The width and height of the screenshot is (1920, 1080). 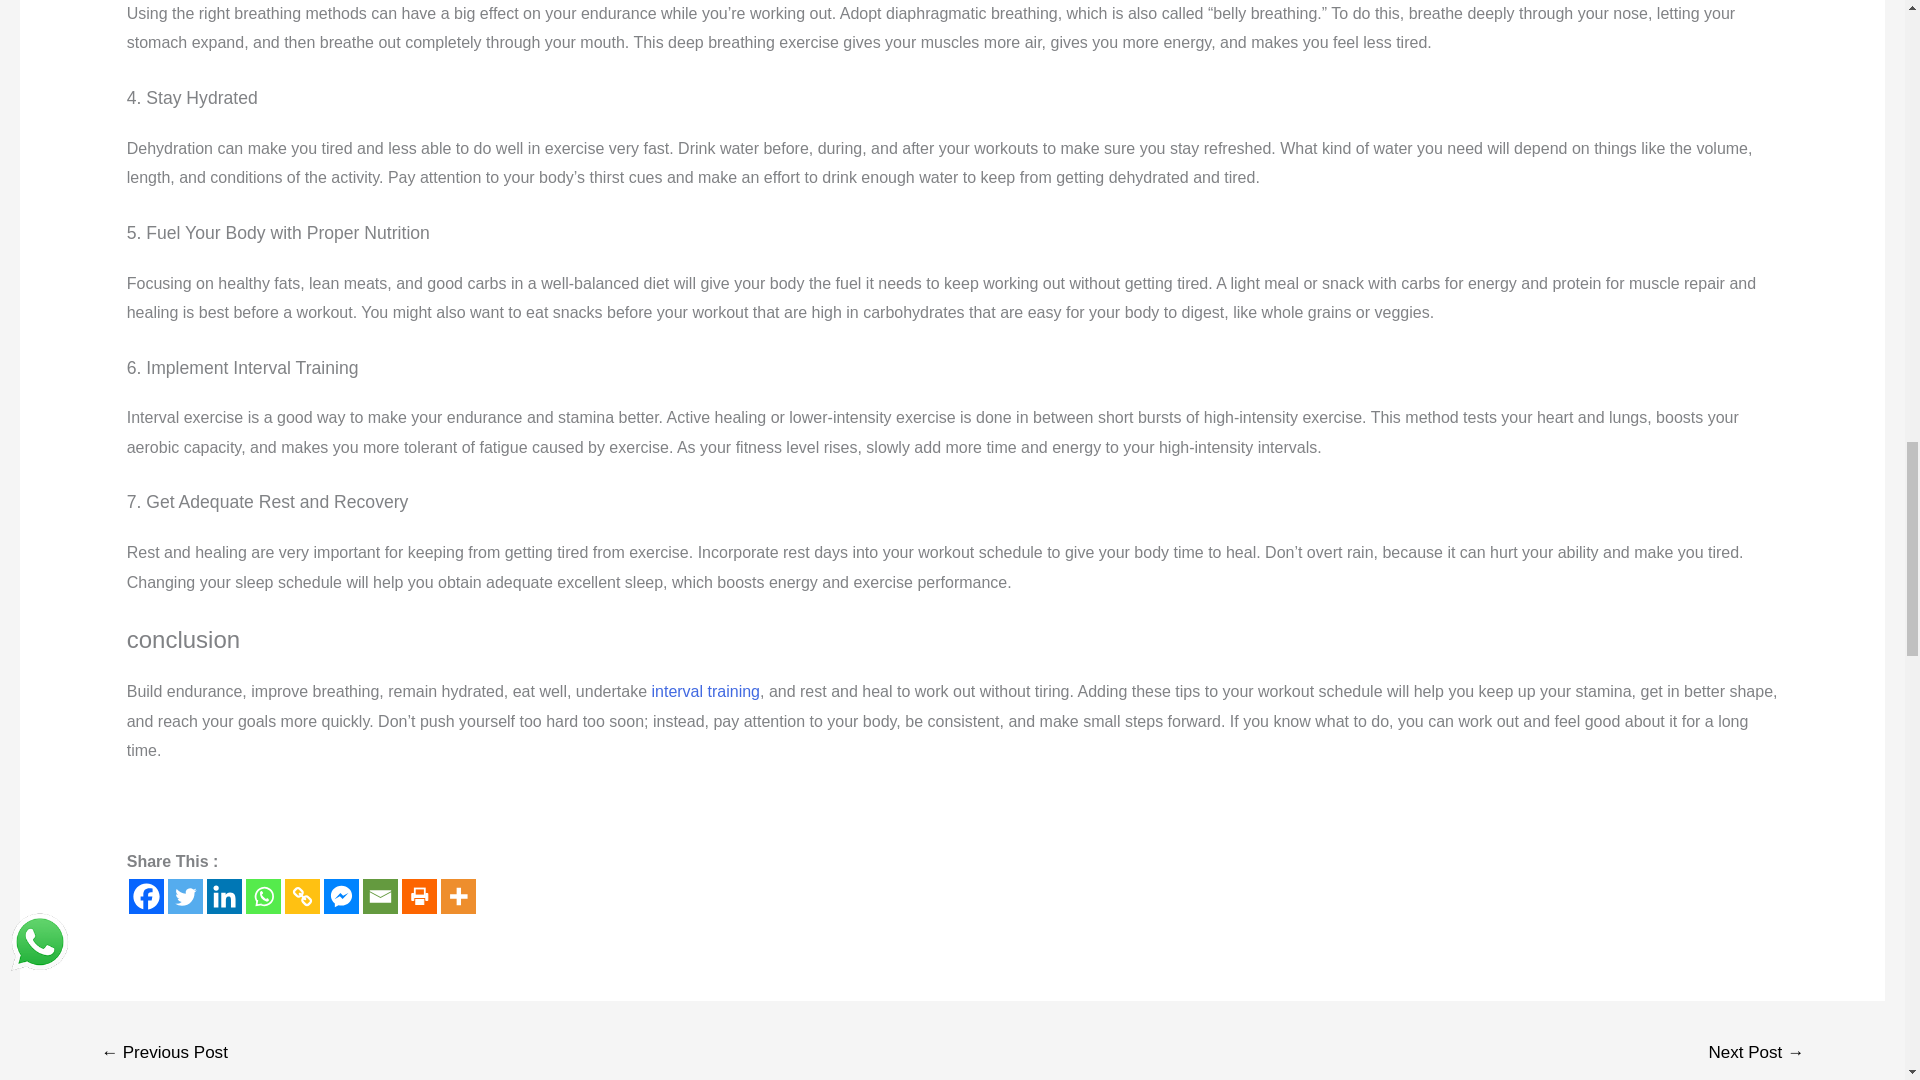 I want to click on Print, so click(x=419, y=896).